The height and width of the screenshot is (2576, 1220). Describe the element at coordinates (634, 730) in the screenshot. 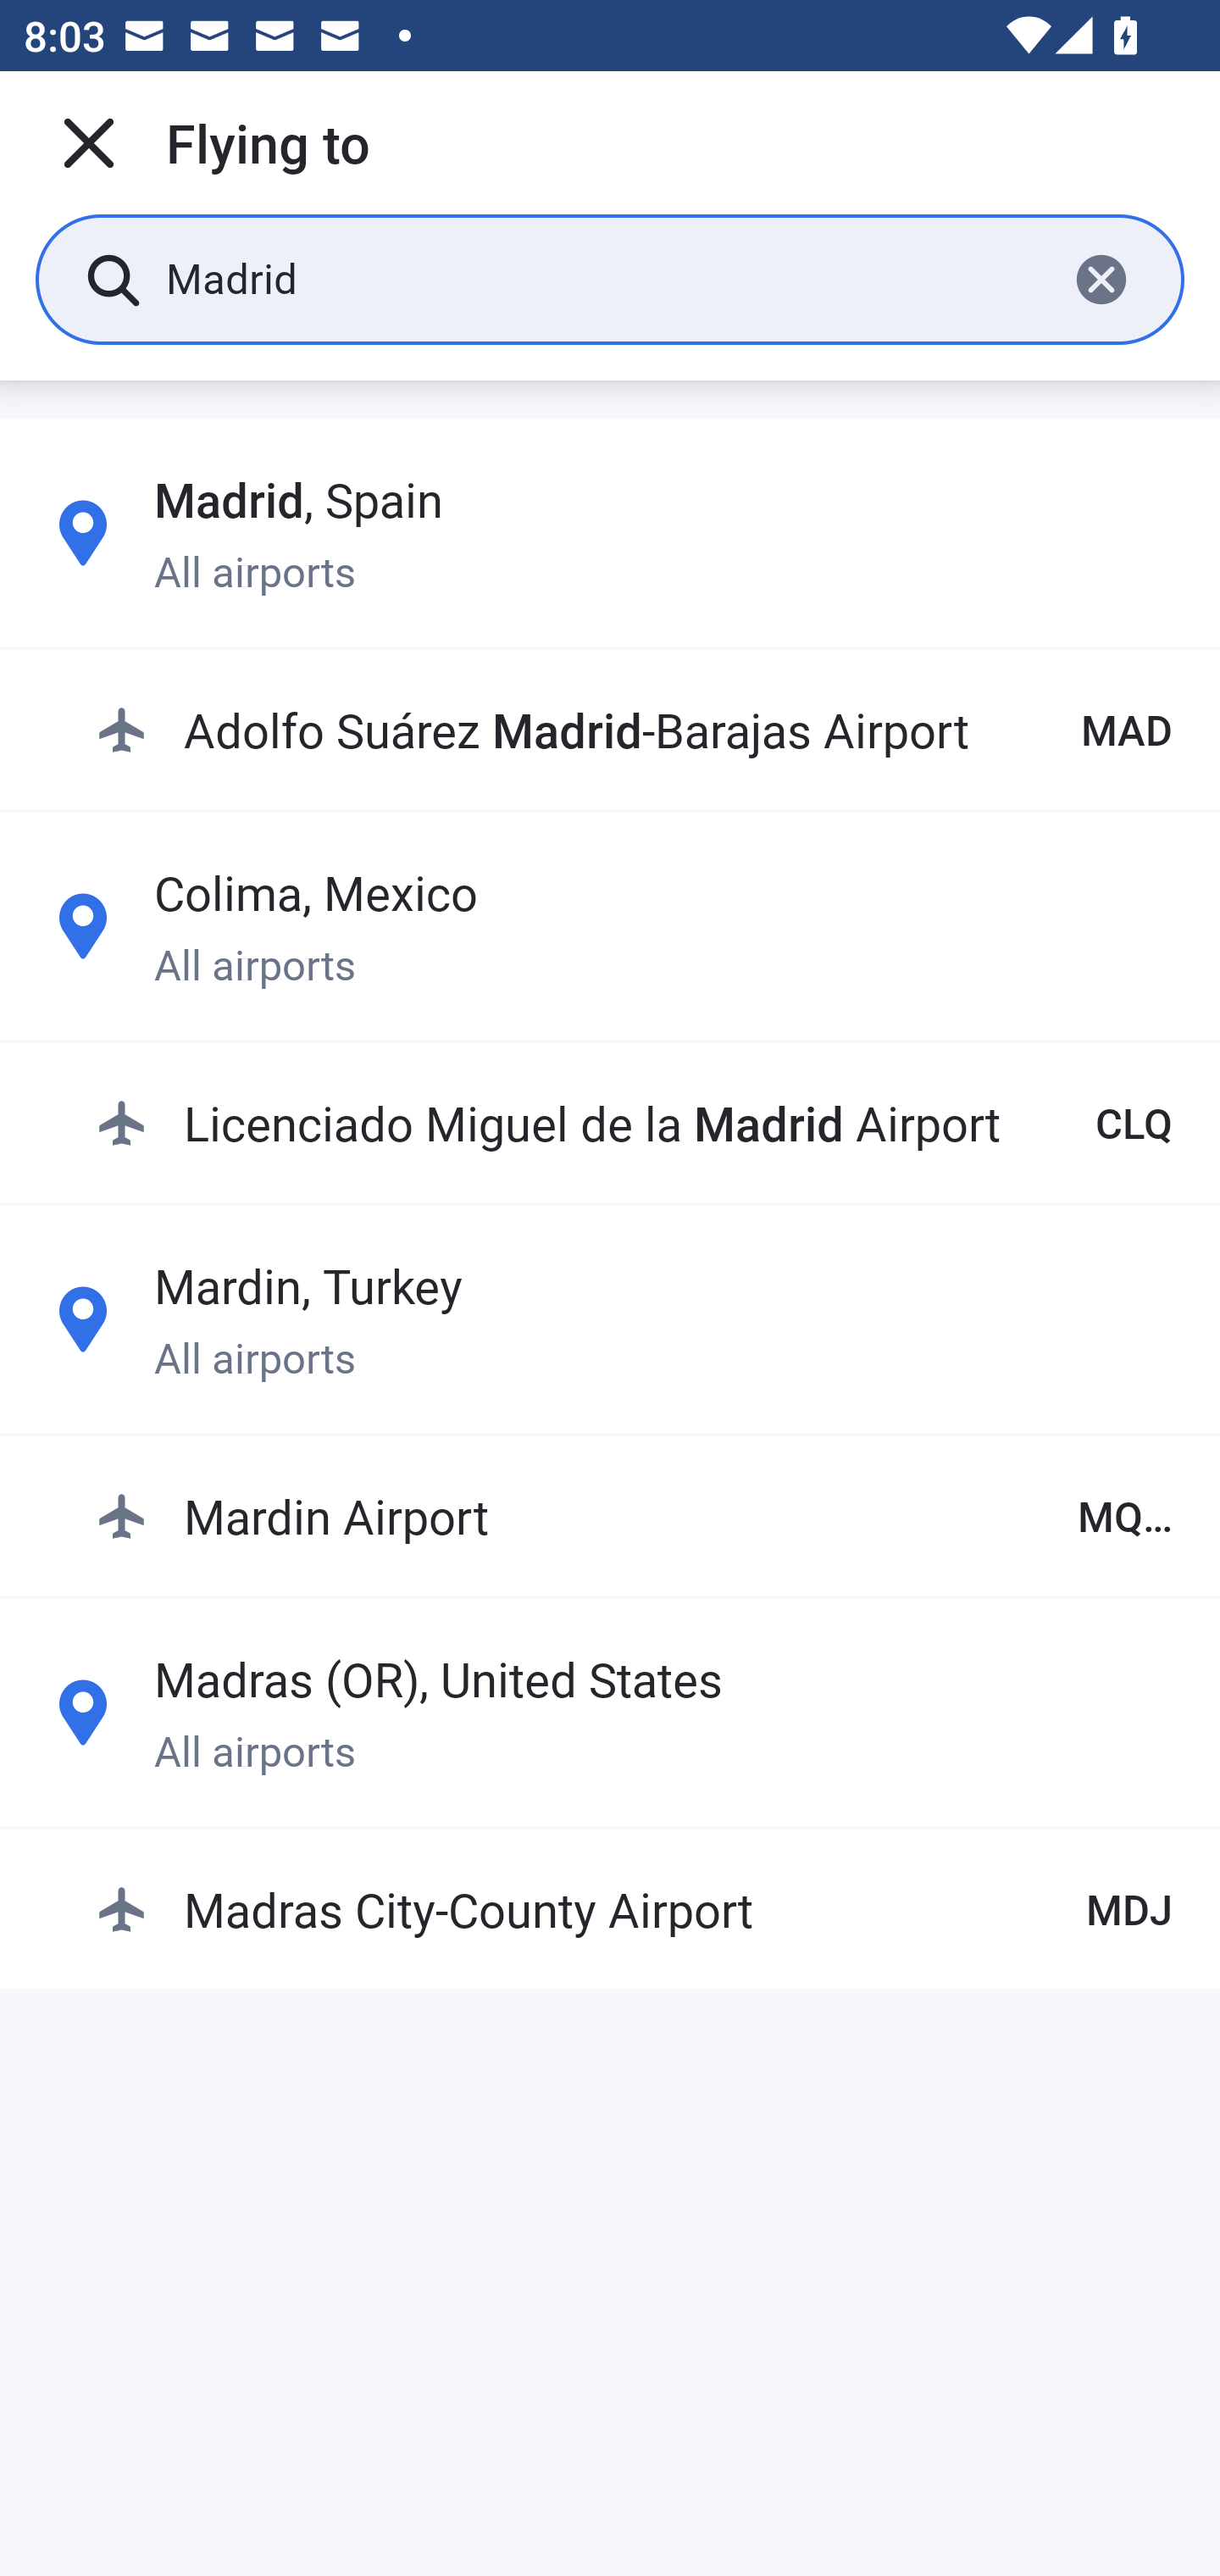

I see `Adolfo Suárez Madrid-Barajas Airport MAD` at that location.